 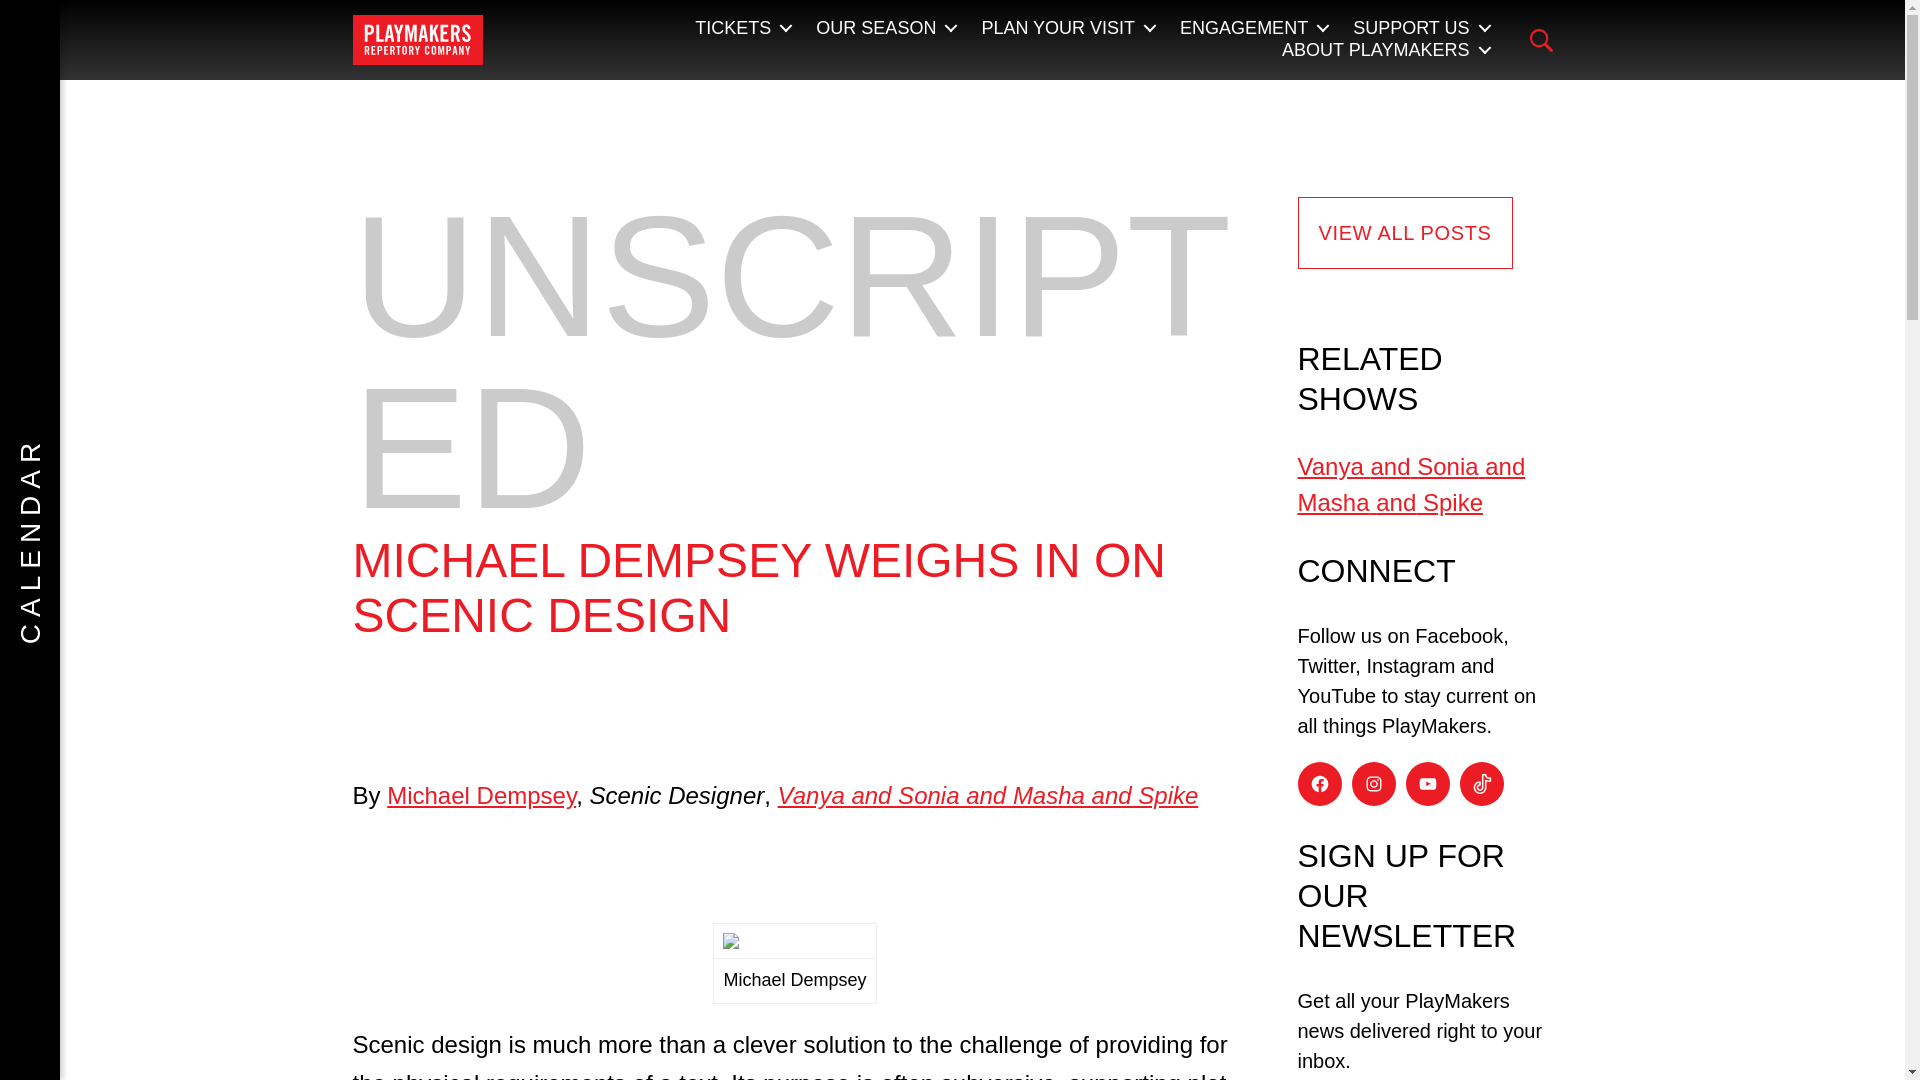 I want to click on ABOUT PLAYMAKERS, so click(x=1386, y=50).